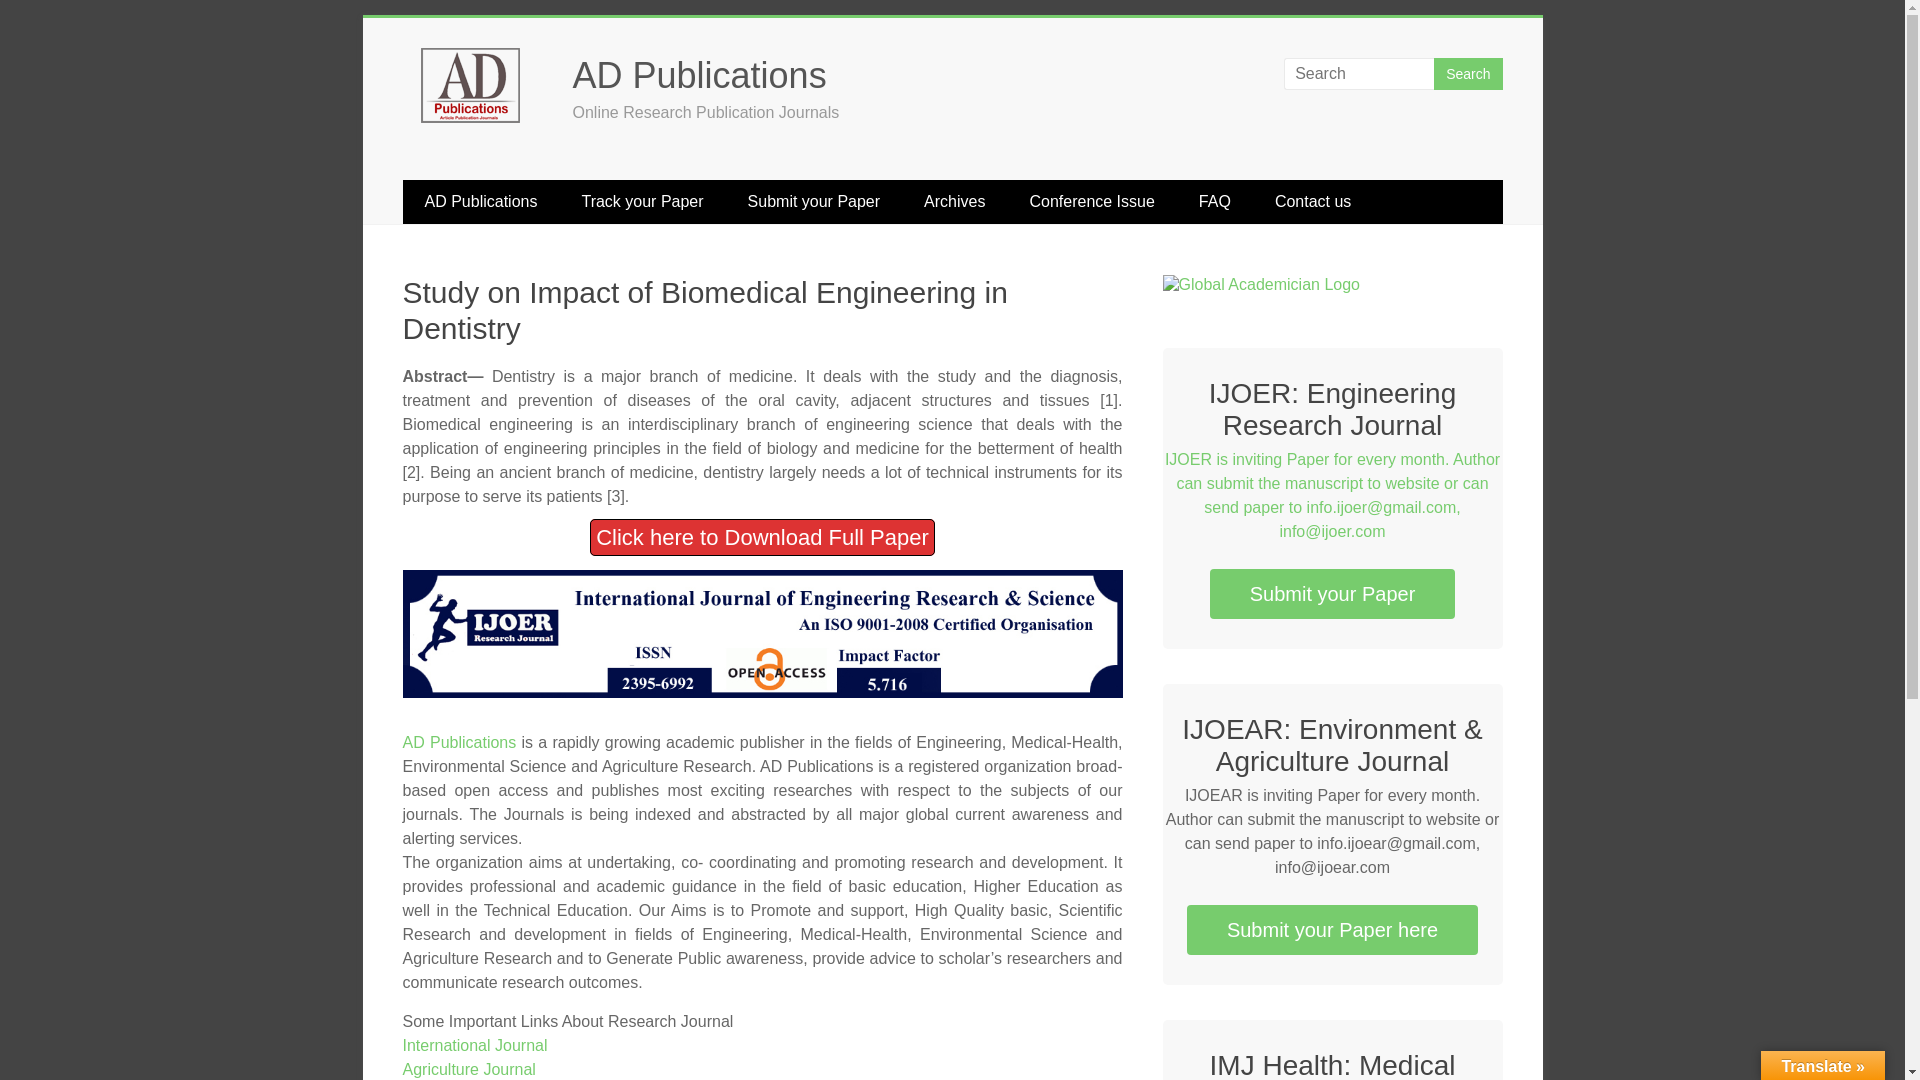  What do you see at coordinates (1332, 594) in the screenshot?
I see `Submit your Paper` at bounding box center [1332, 594].